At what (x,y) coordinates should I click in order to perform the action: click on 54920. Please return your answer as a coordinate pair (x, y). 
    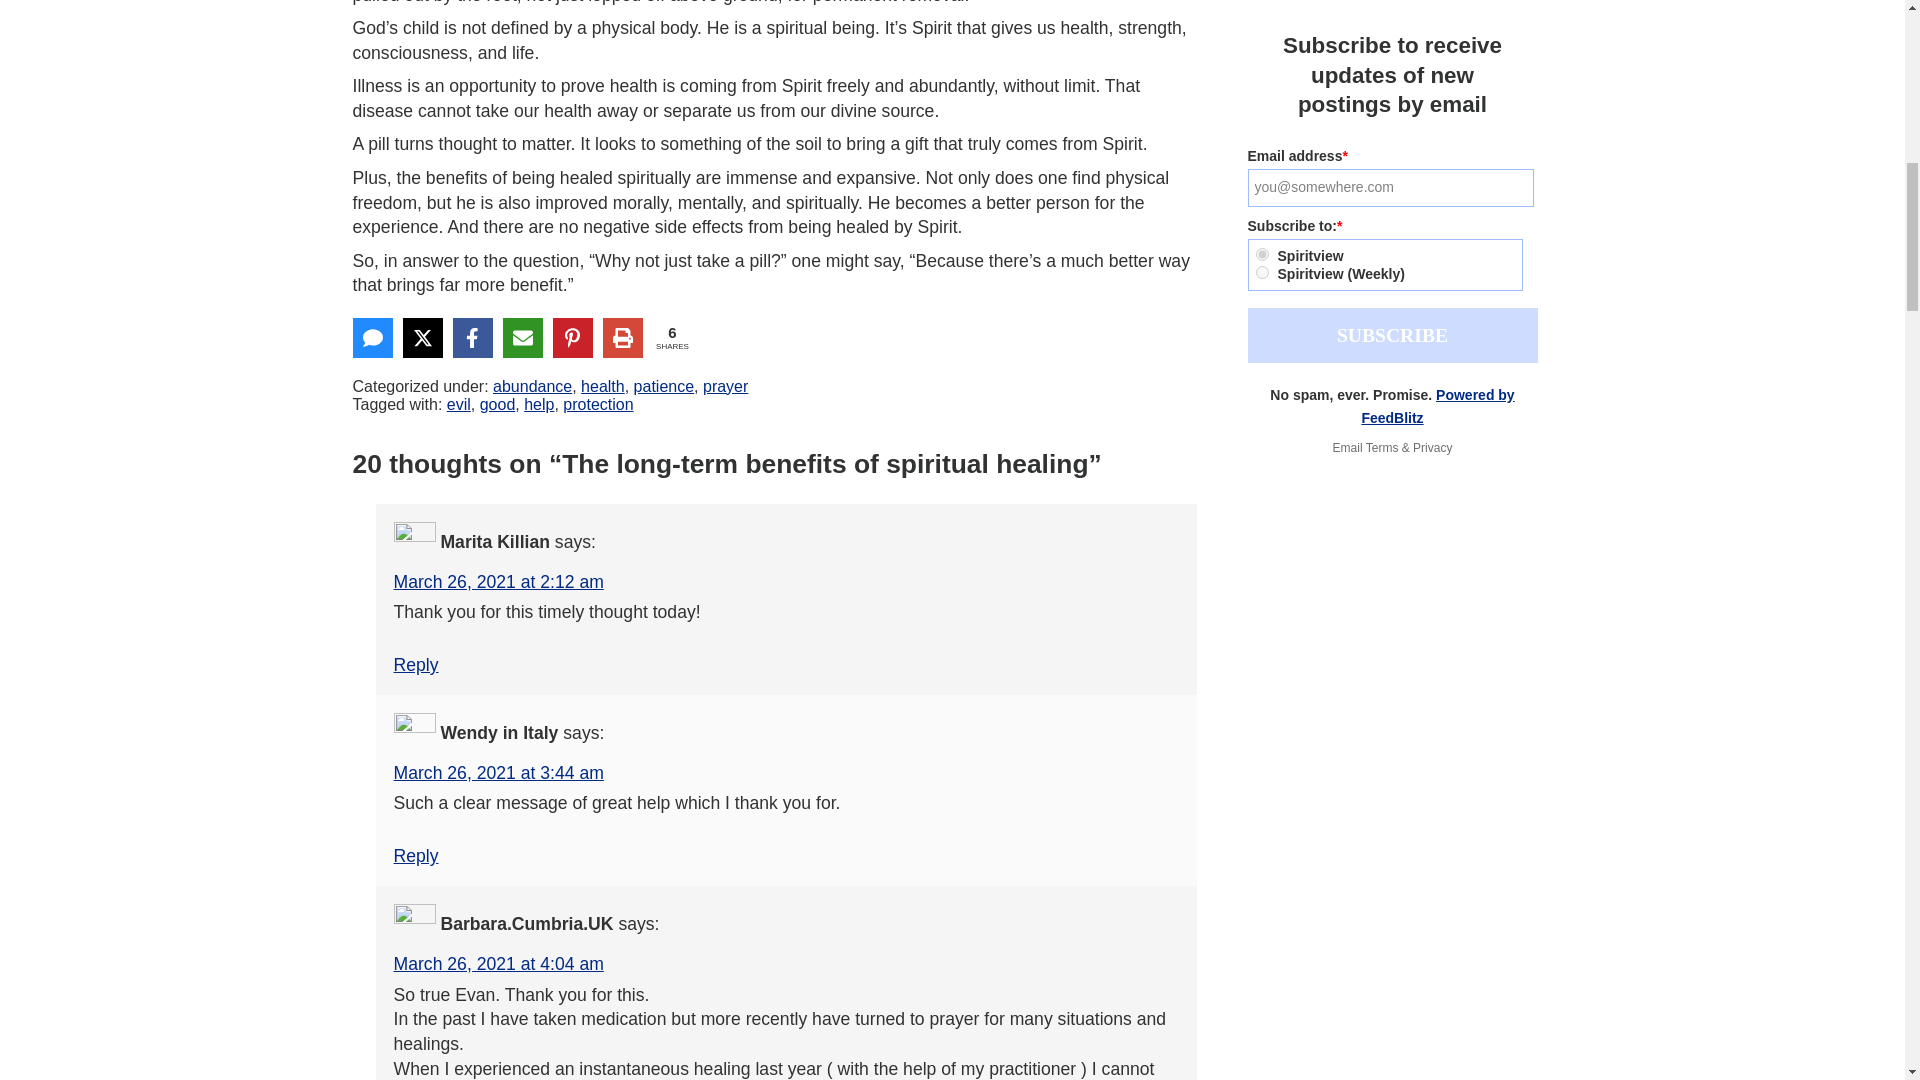
    Looking at the image, I should click on (1262, 254).